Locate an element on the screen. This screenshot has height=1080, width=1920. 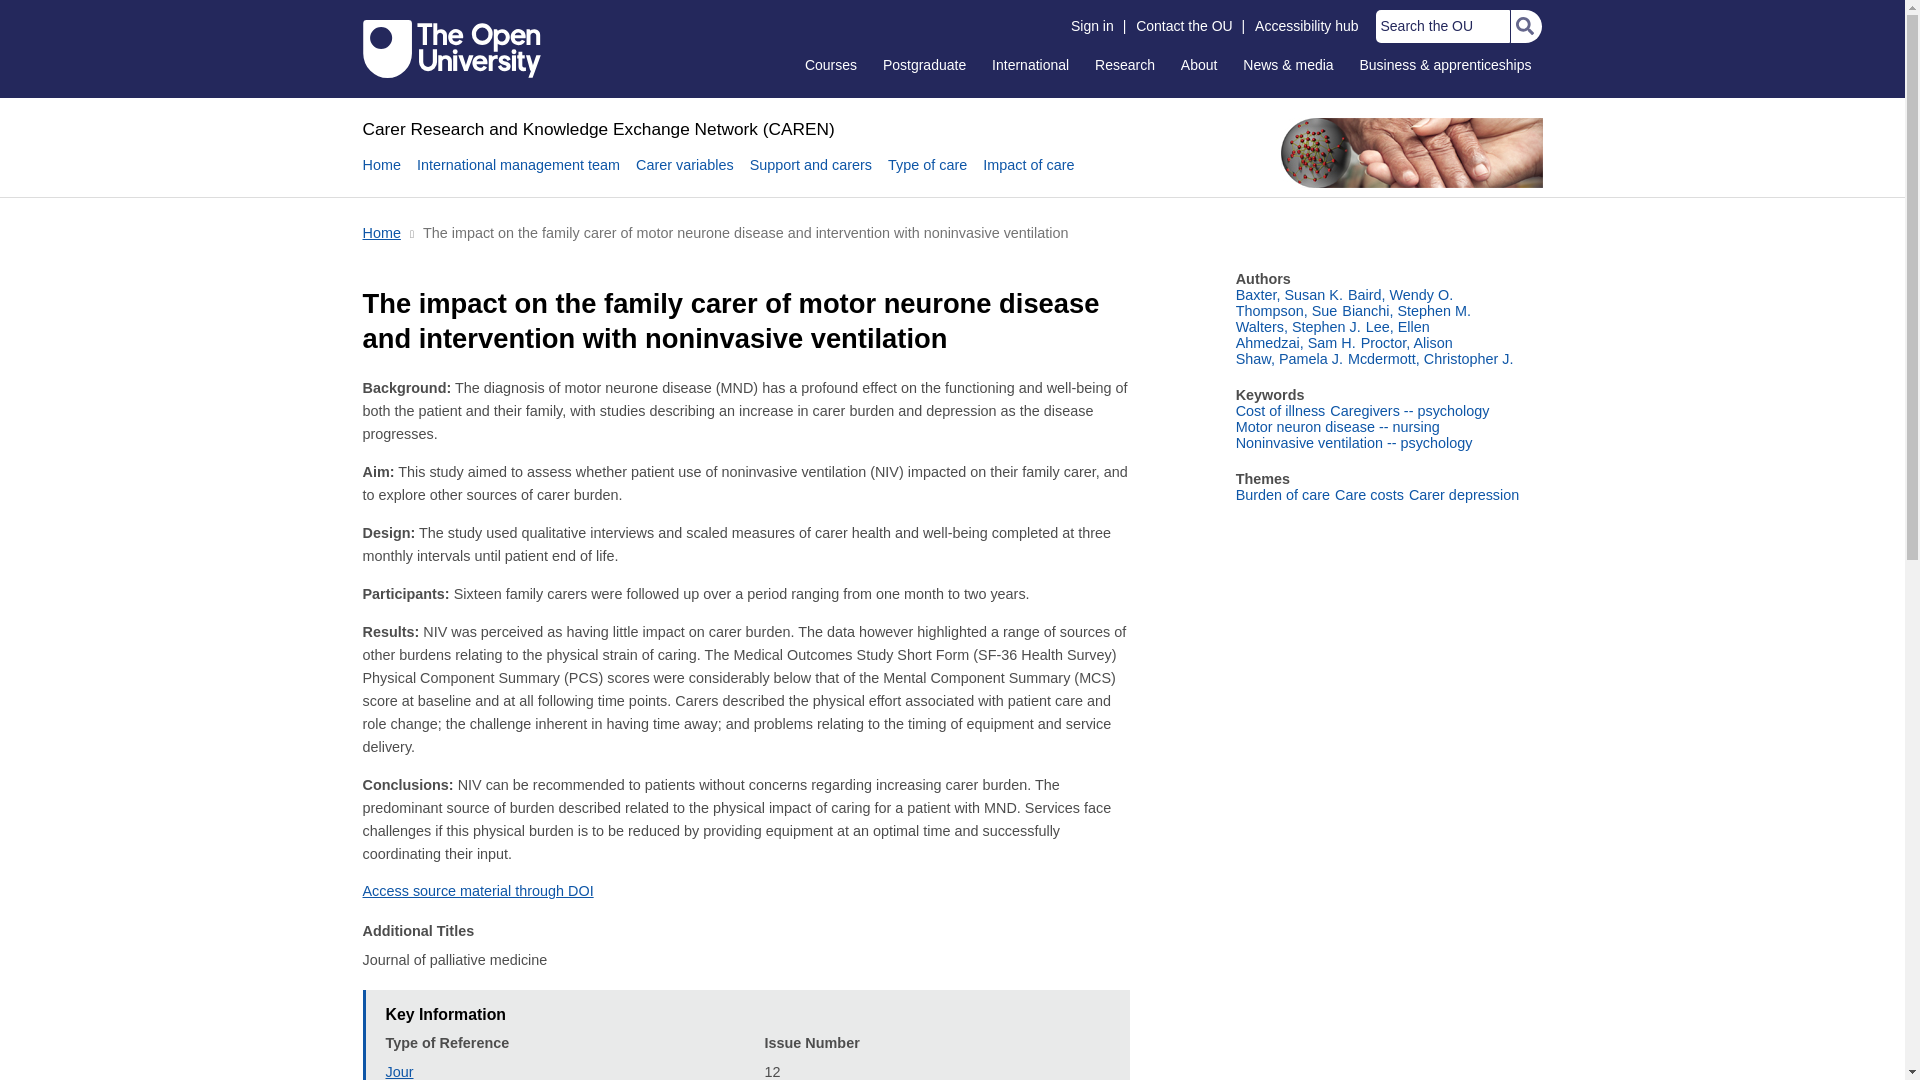
Postgraduate is located at coordinates (924, 64).